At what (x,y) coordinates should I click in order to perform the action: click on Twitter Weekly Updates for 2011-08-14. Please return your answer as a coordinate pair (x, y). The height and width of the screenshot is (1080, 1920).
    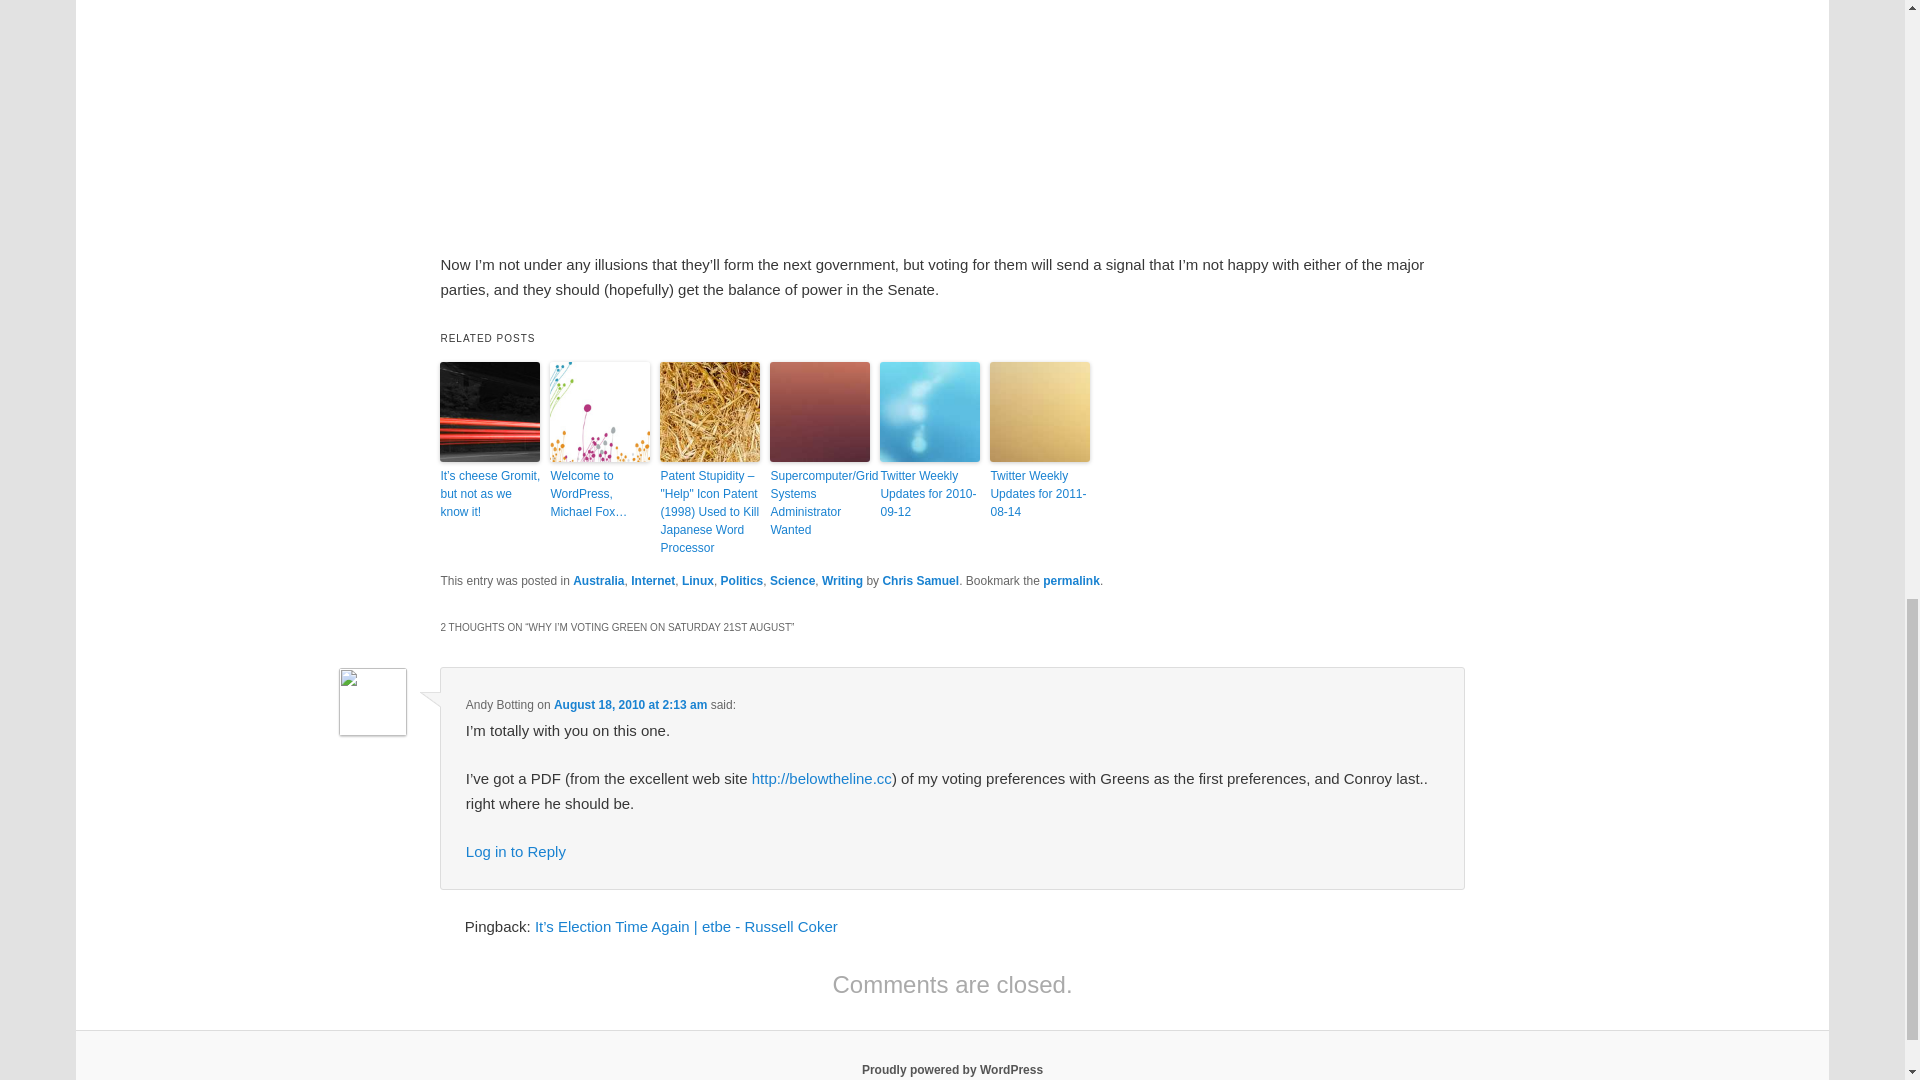
    Looking at the image, I should click on (1040, 493).